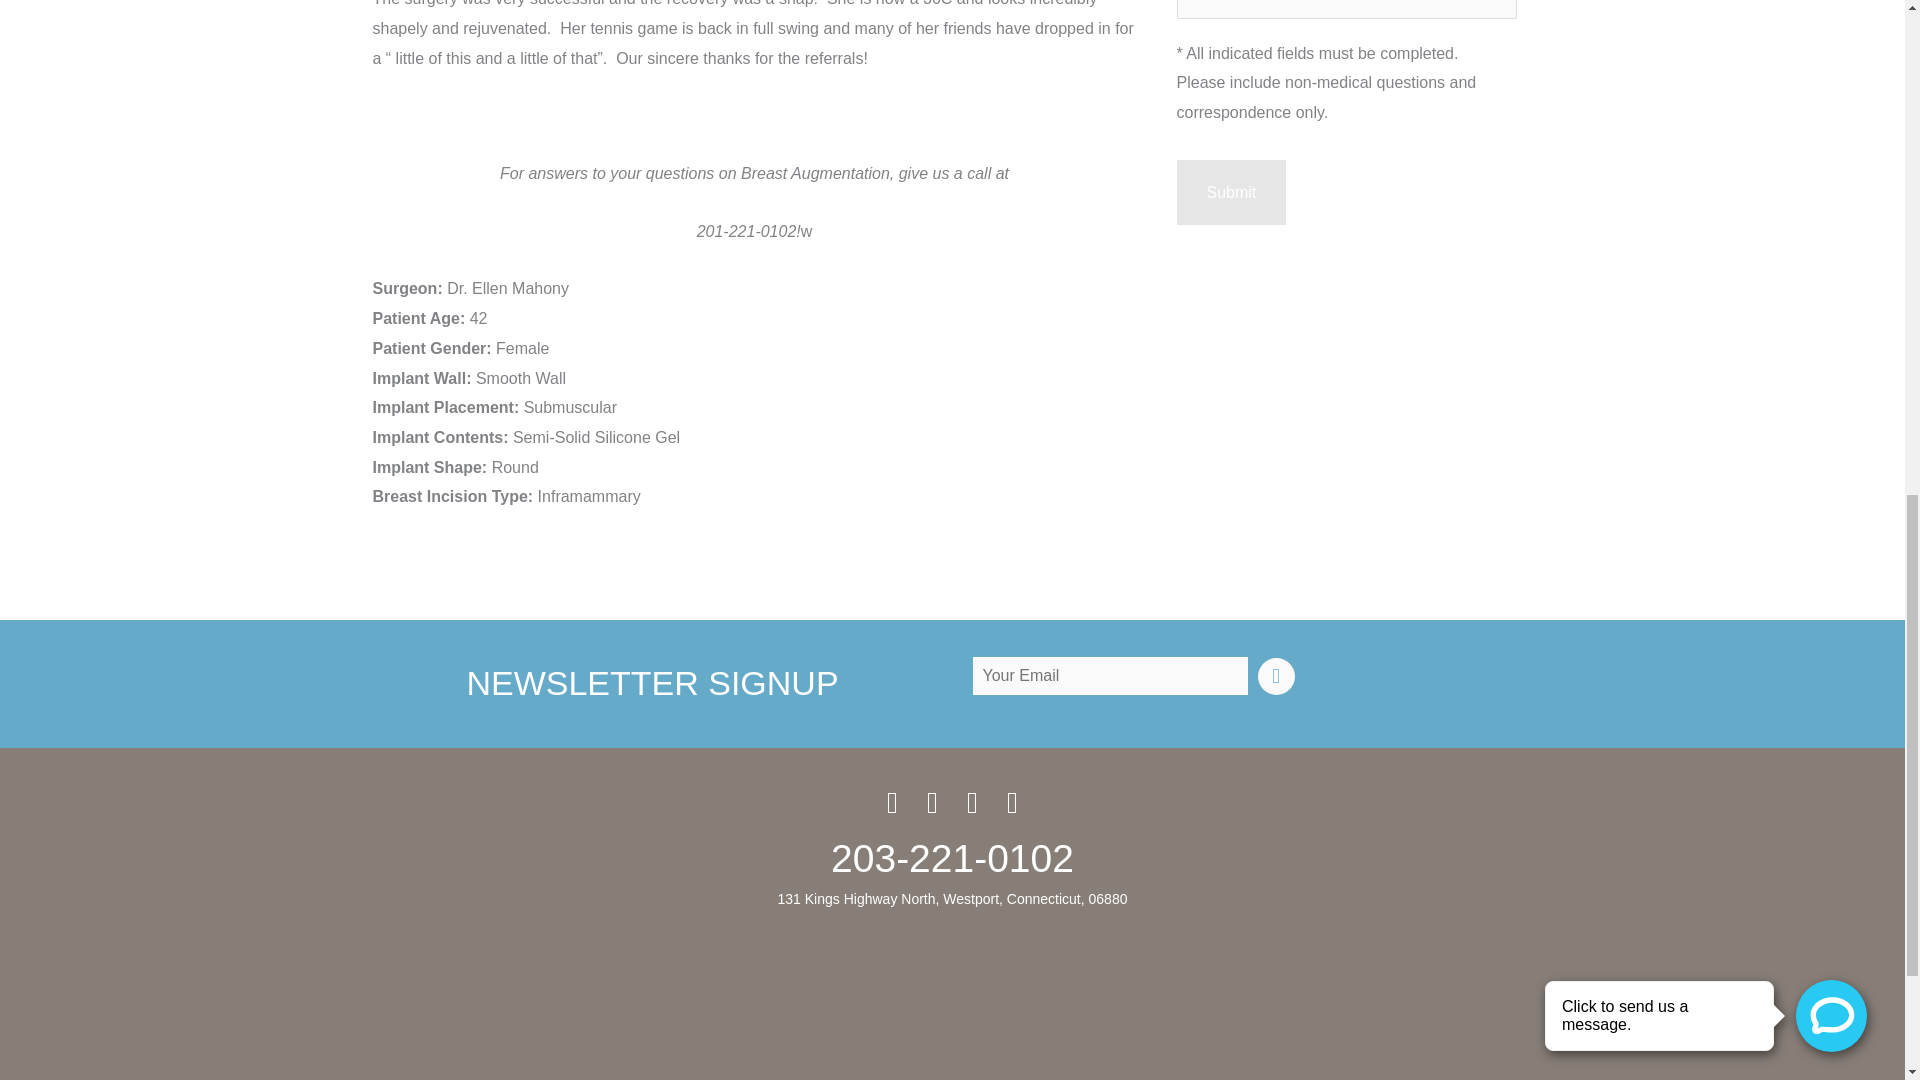 The width and height of the screenshot is (1920, 1080). I want to click on Click Here, so click(1276, 676).